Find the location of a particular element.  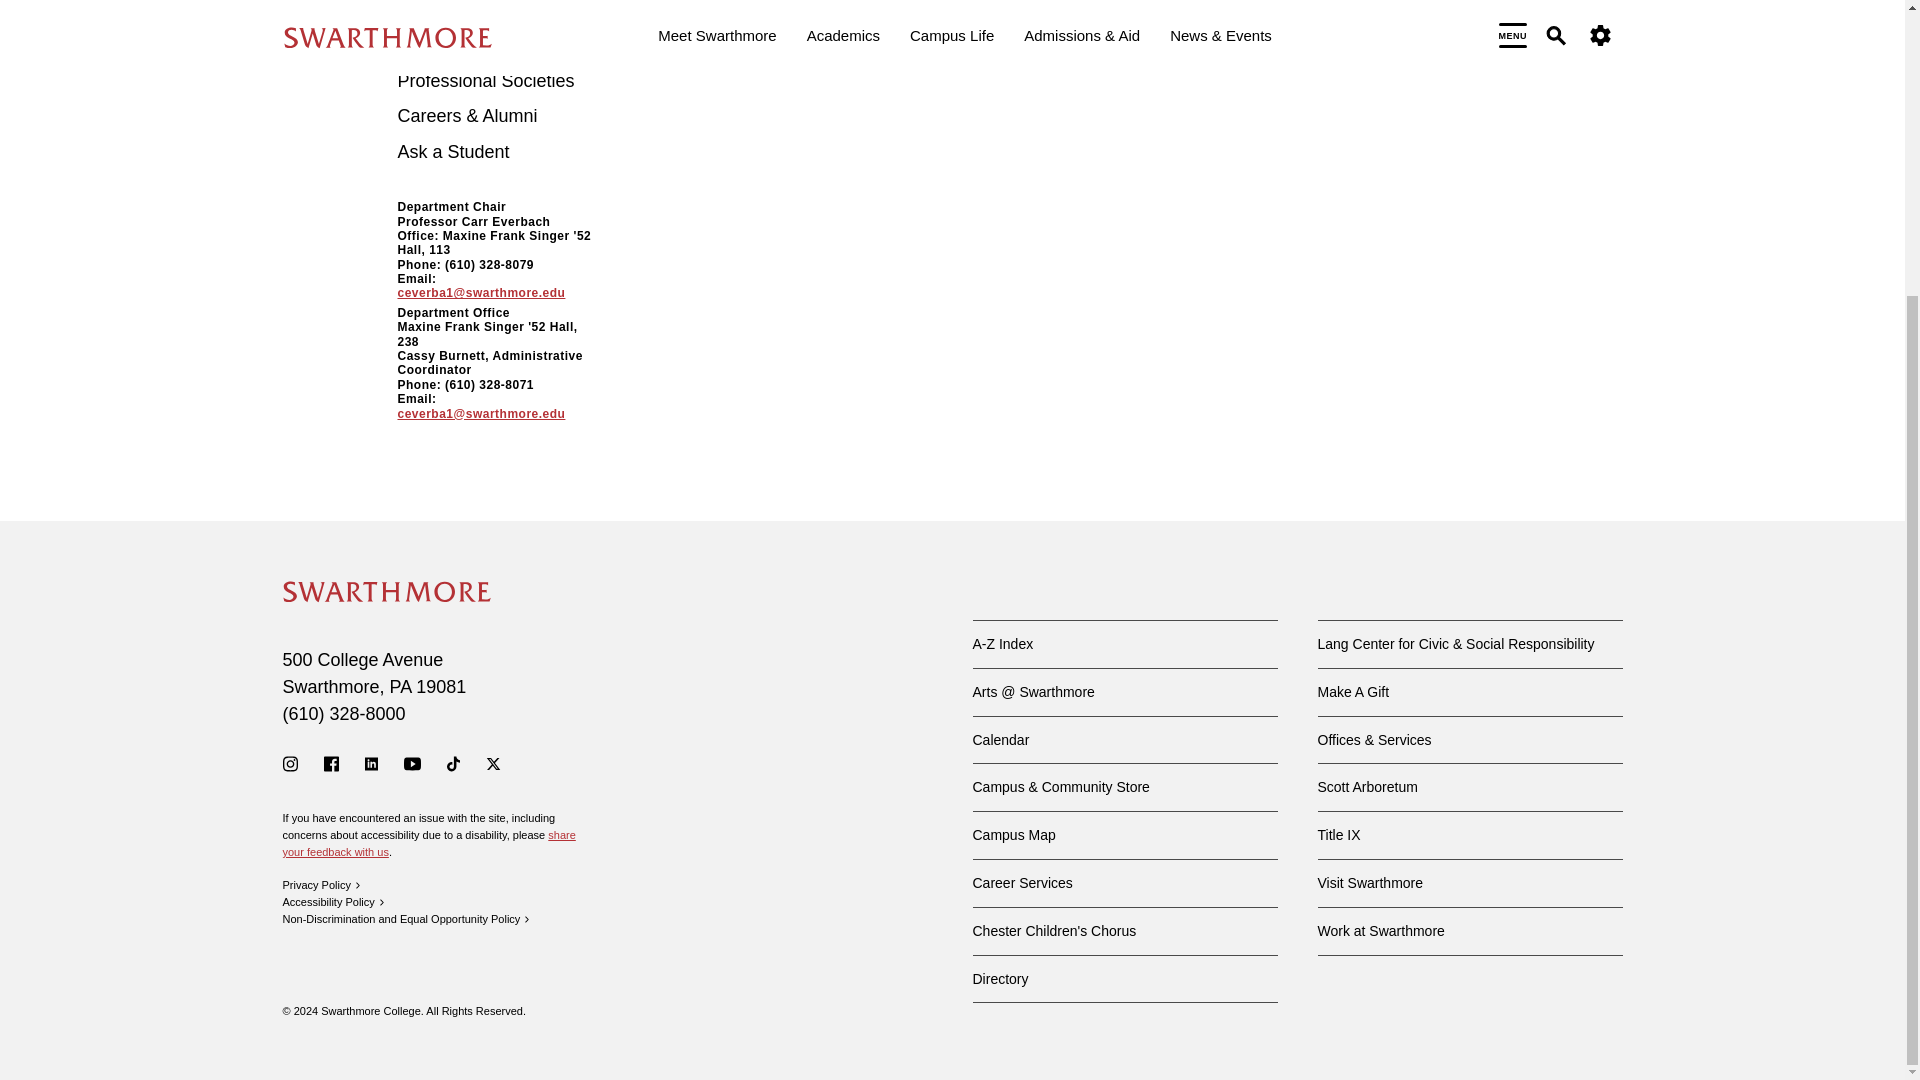

TikTok is located at coordinates (454, 764).